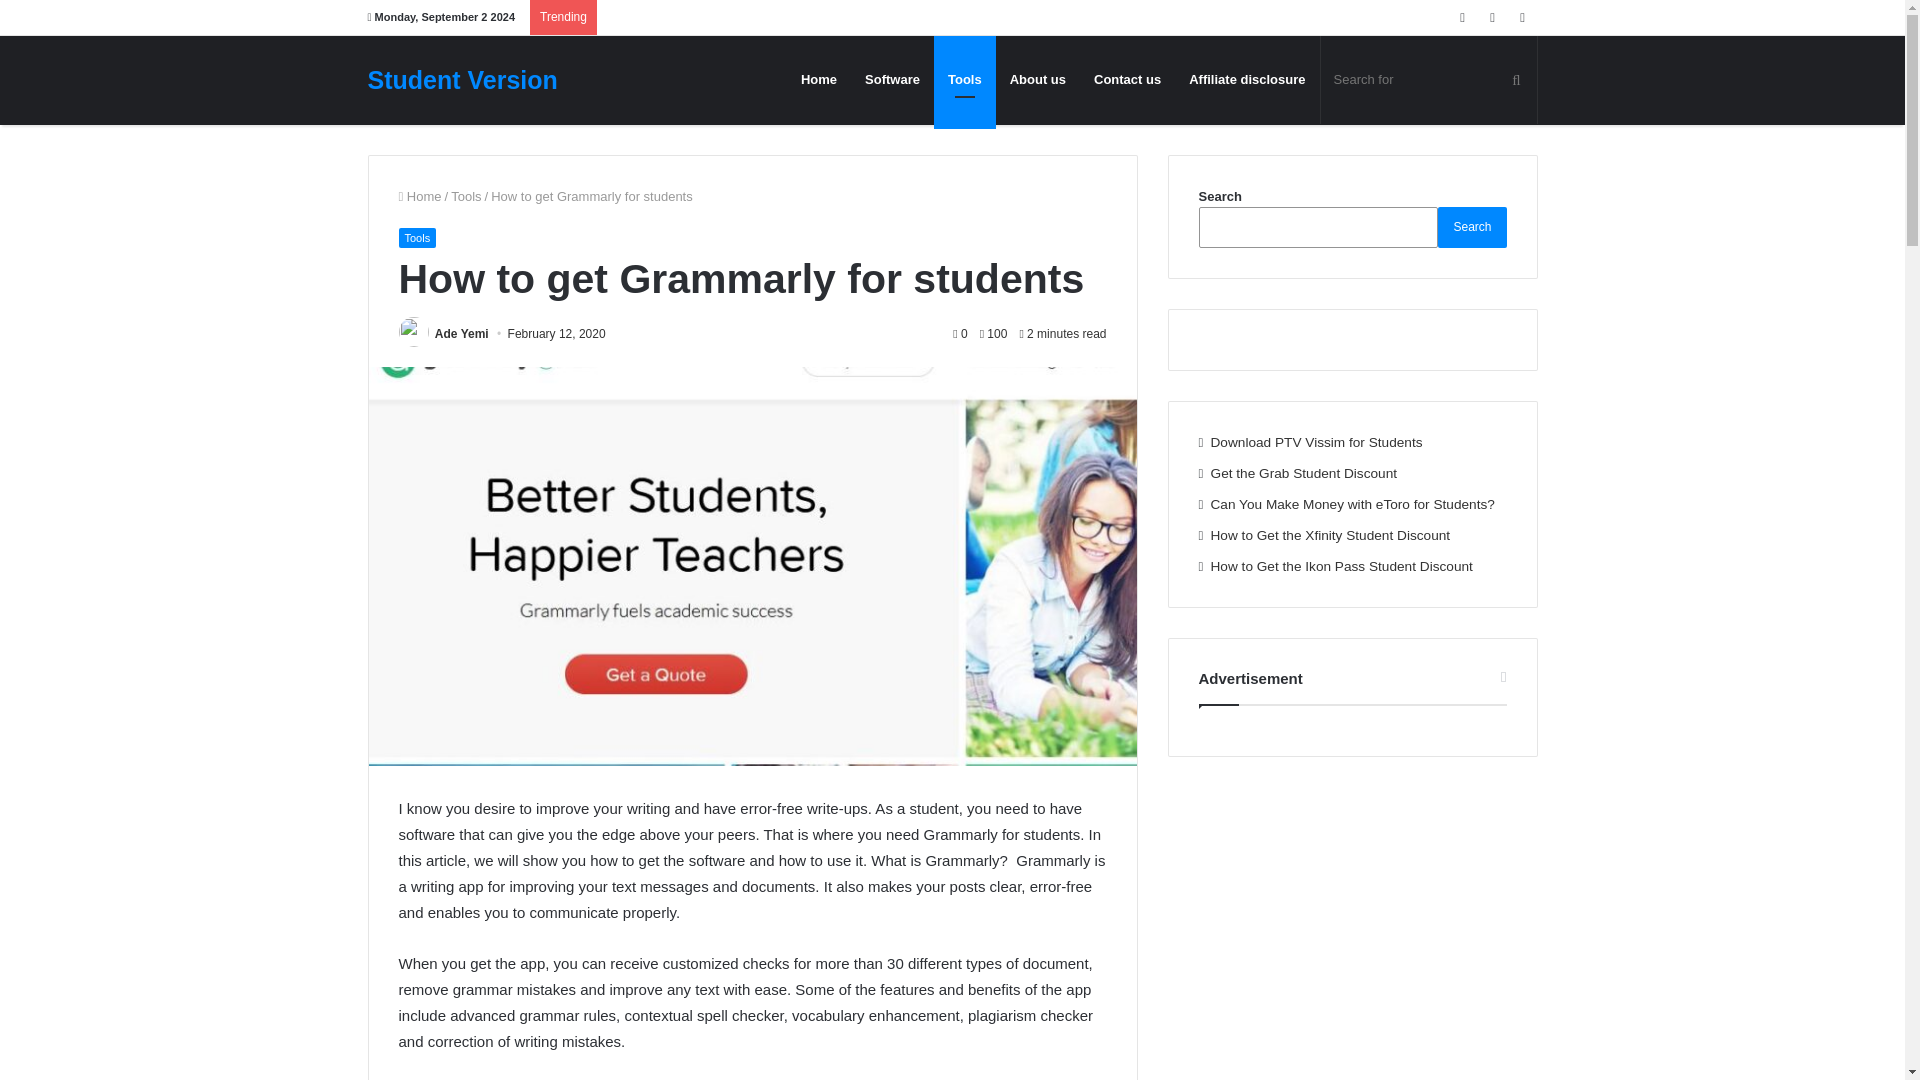 Image resolution: width=1920 pixels, height=1080 pixels. What do you see at coordinates (462, 334) in the screenshot?
I see `Ade Yemi` at bounding box center [462, 334].